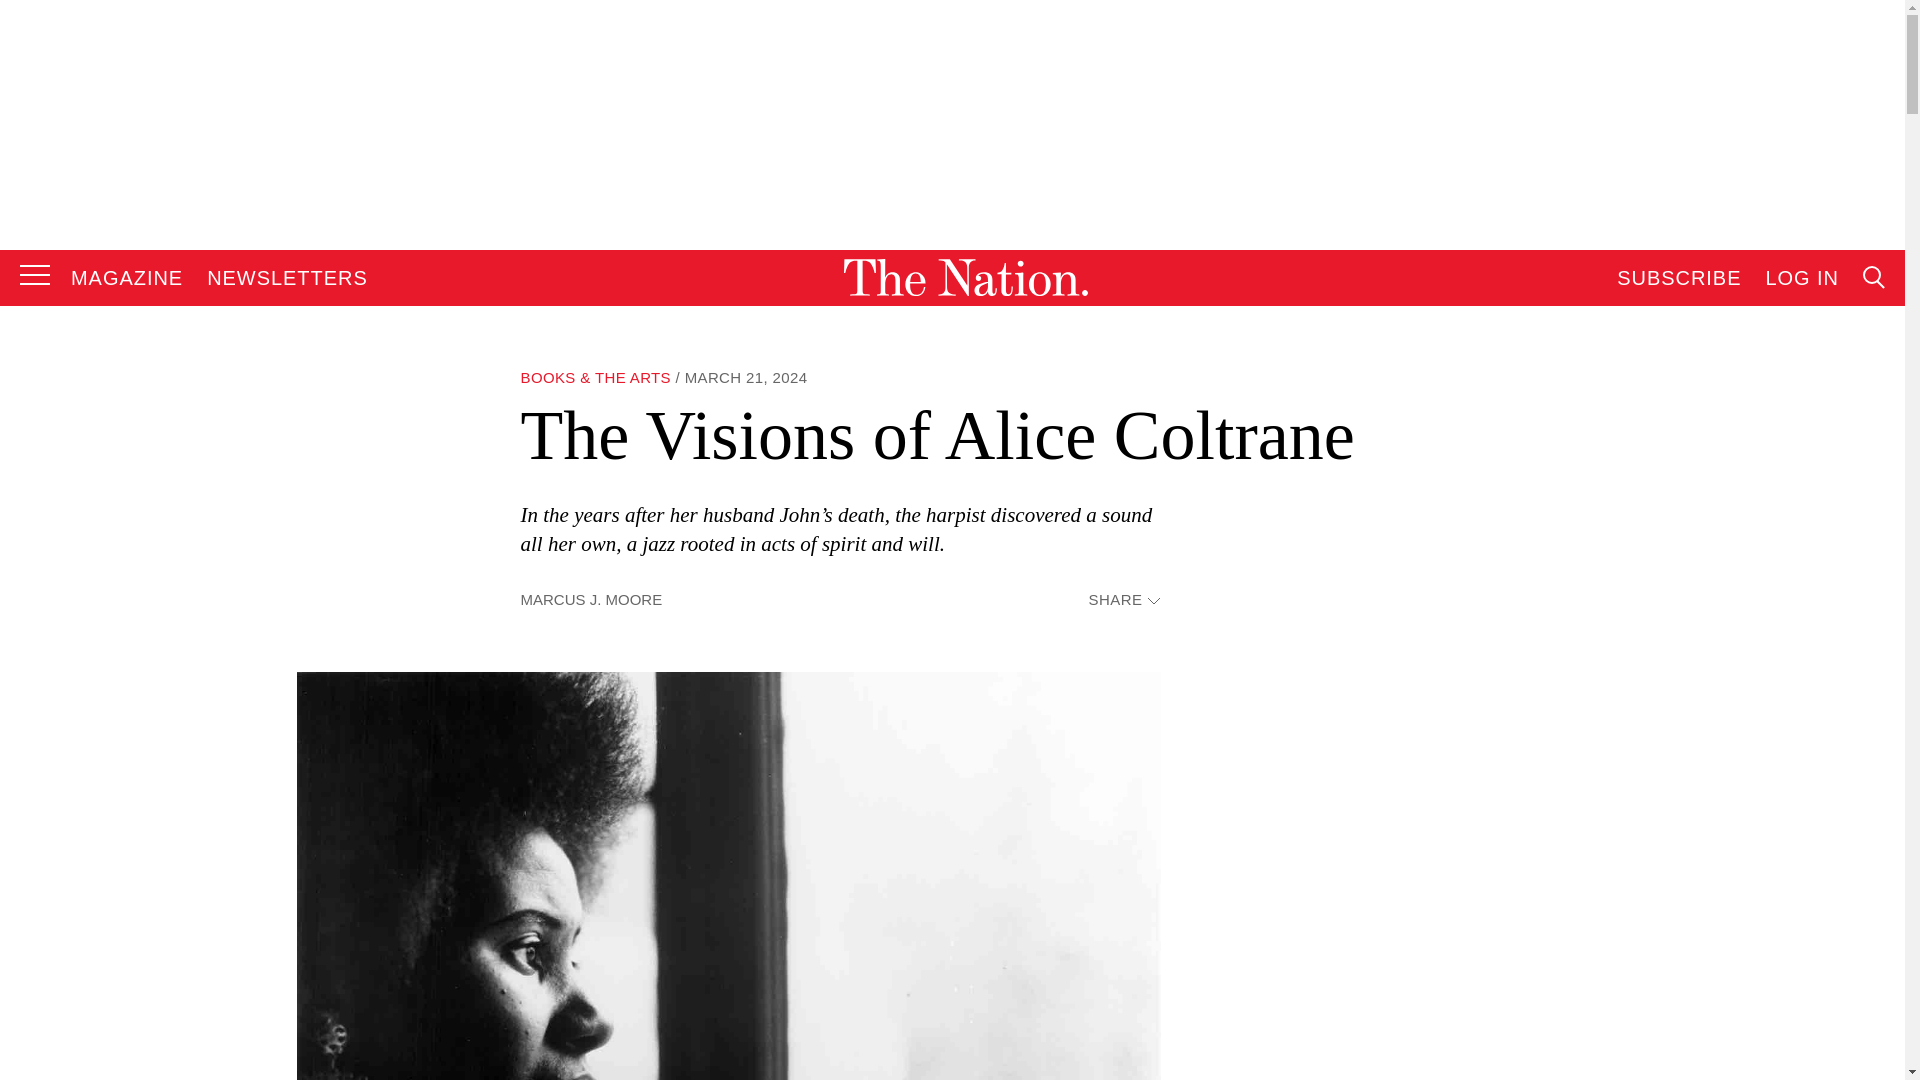 The height and width of the screenshot is (1080, 1920). Describe the element at coordinates (1124, 600) in the screenshot. I see `SHARE` at that location.